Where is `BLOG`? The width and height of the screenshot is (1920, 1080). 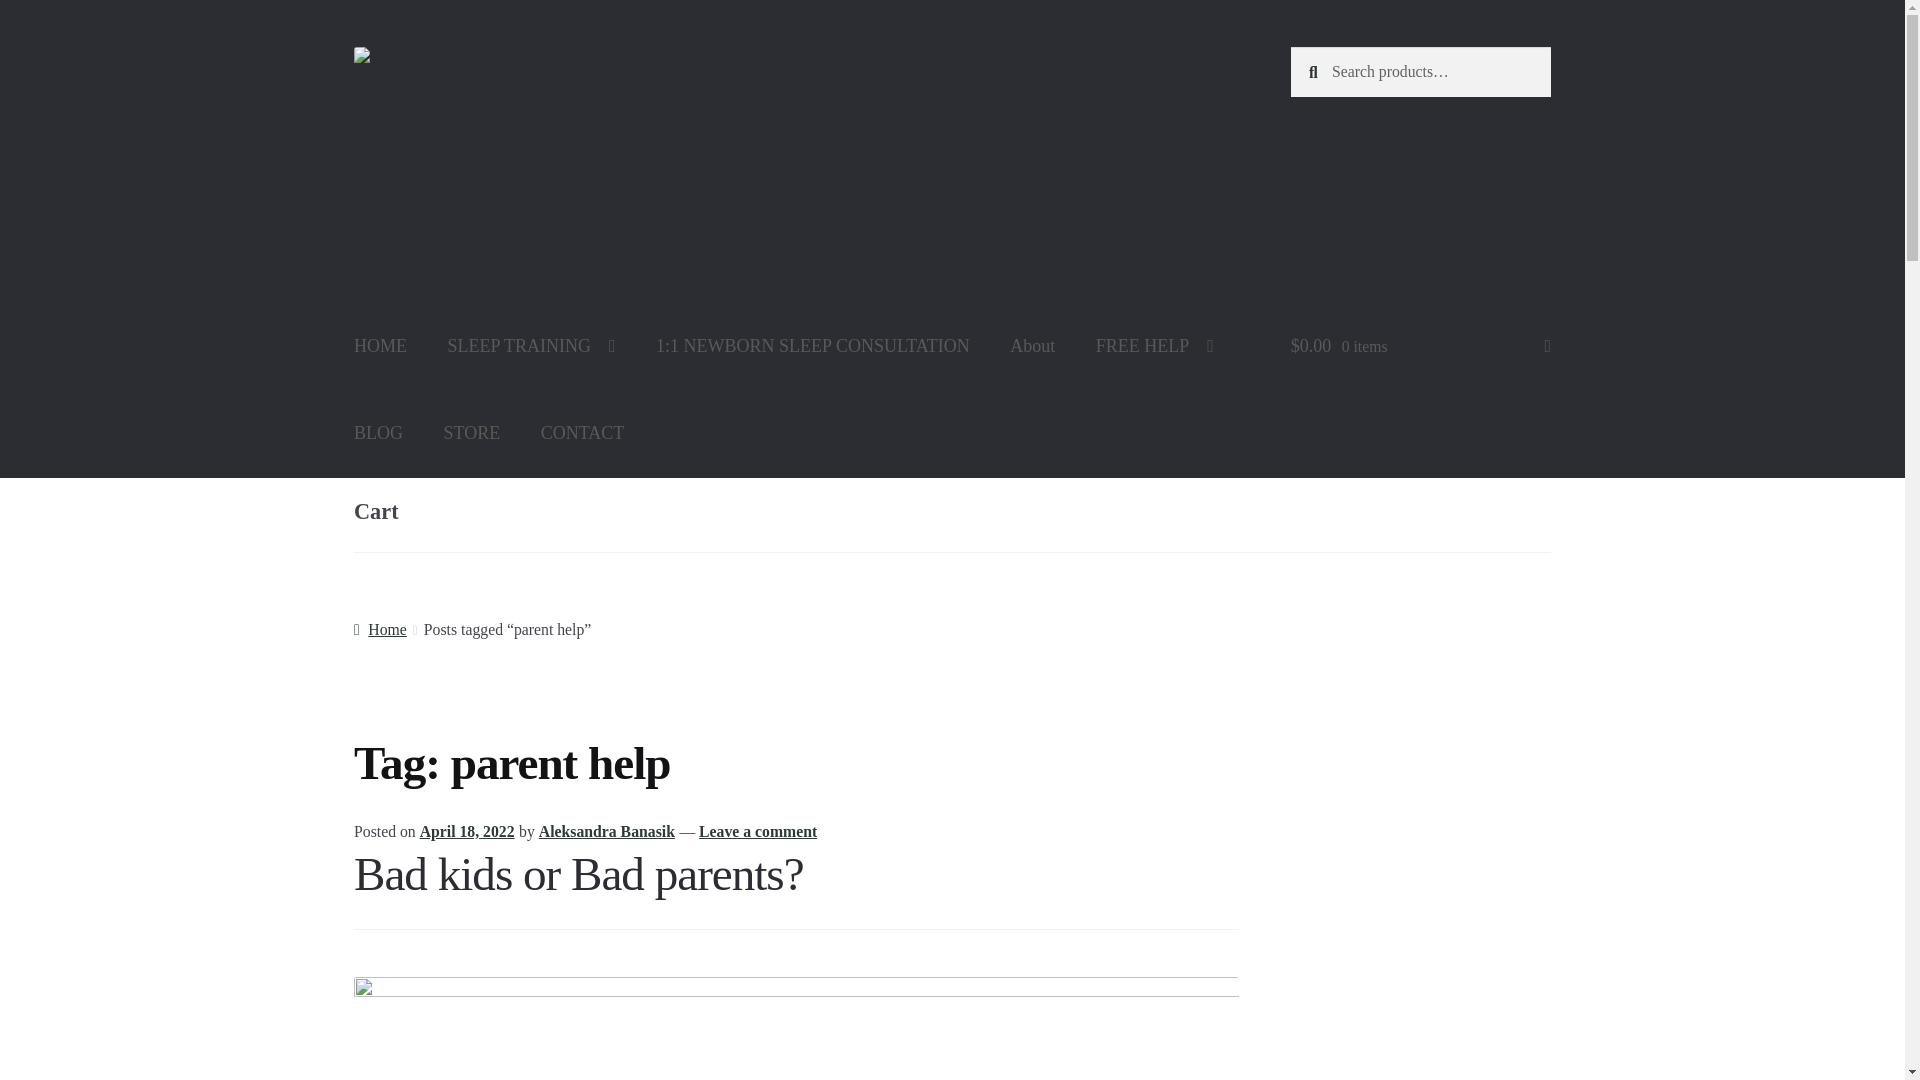
BLOG is located at coordinates (378, 433).